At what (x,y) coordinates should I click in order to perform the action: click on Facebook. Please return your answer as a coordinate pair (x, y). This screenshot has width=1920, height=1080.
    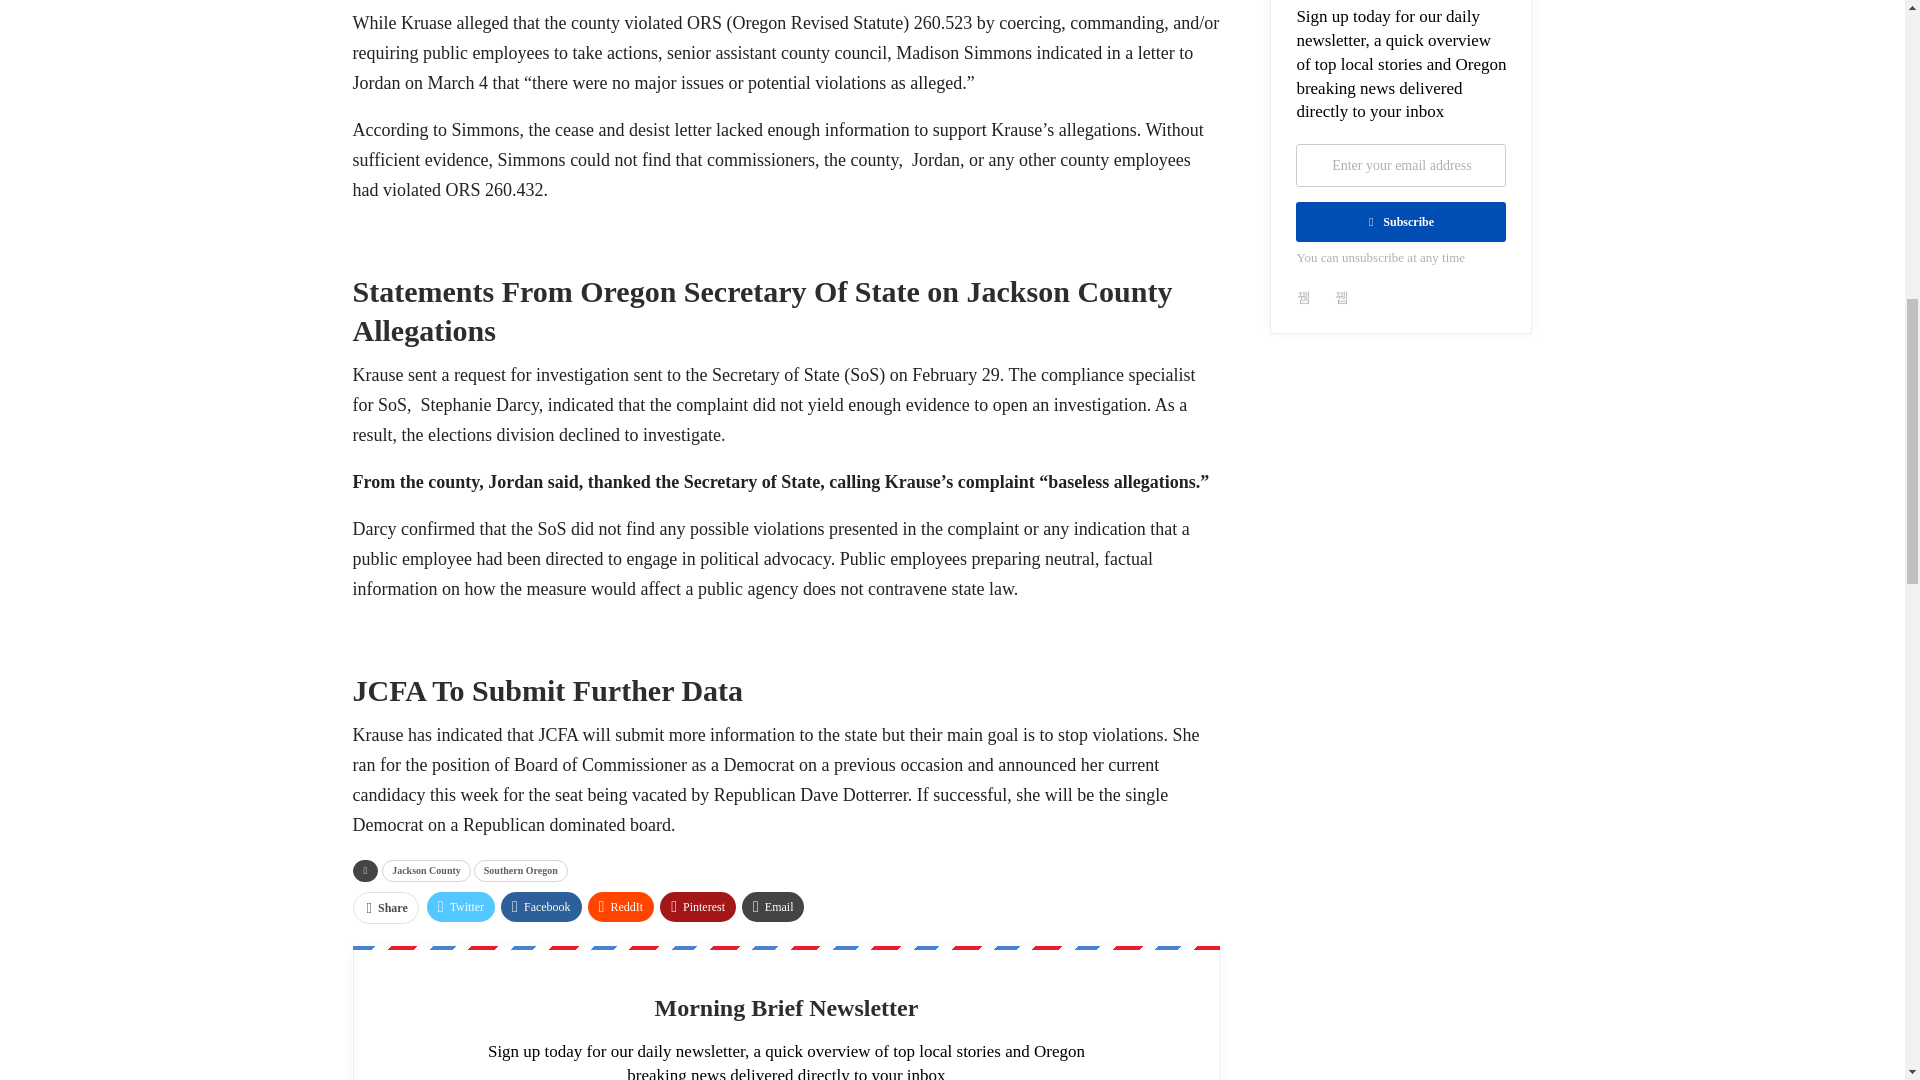
    Looking at the image, I should click on (541, 907).